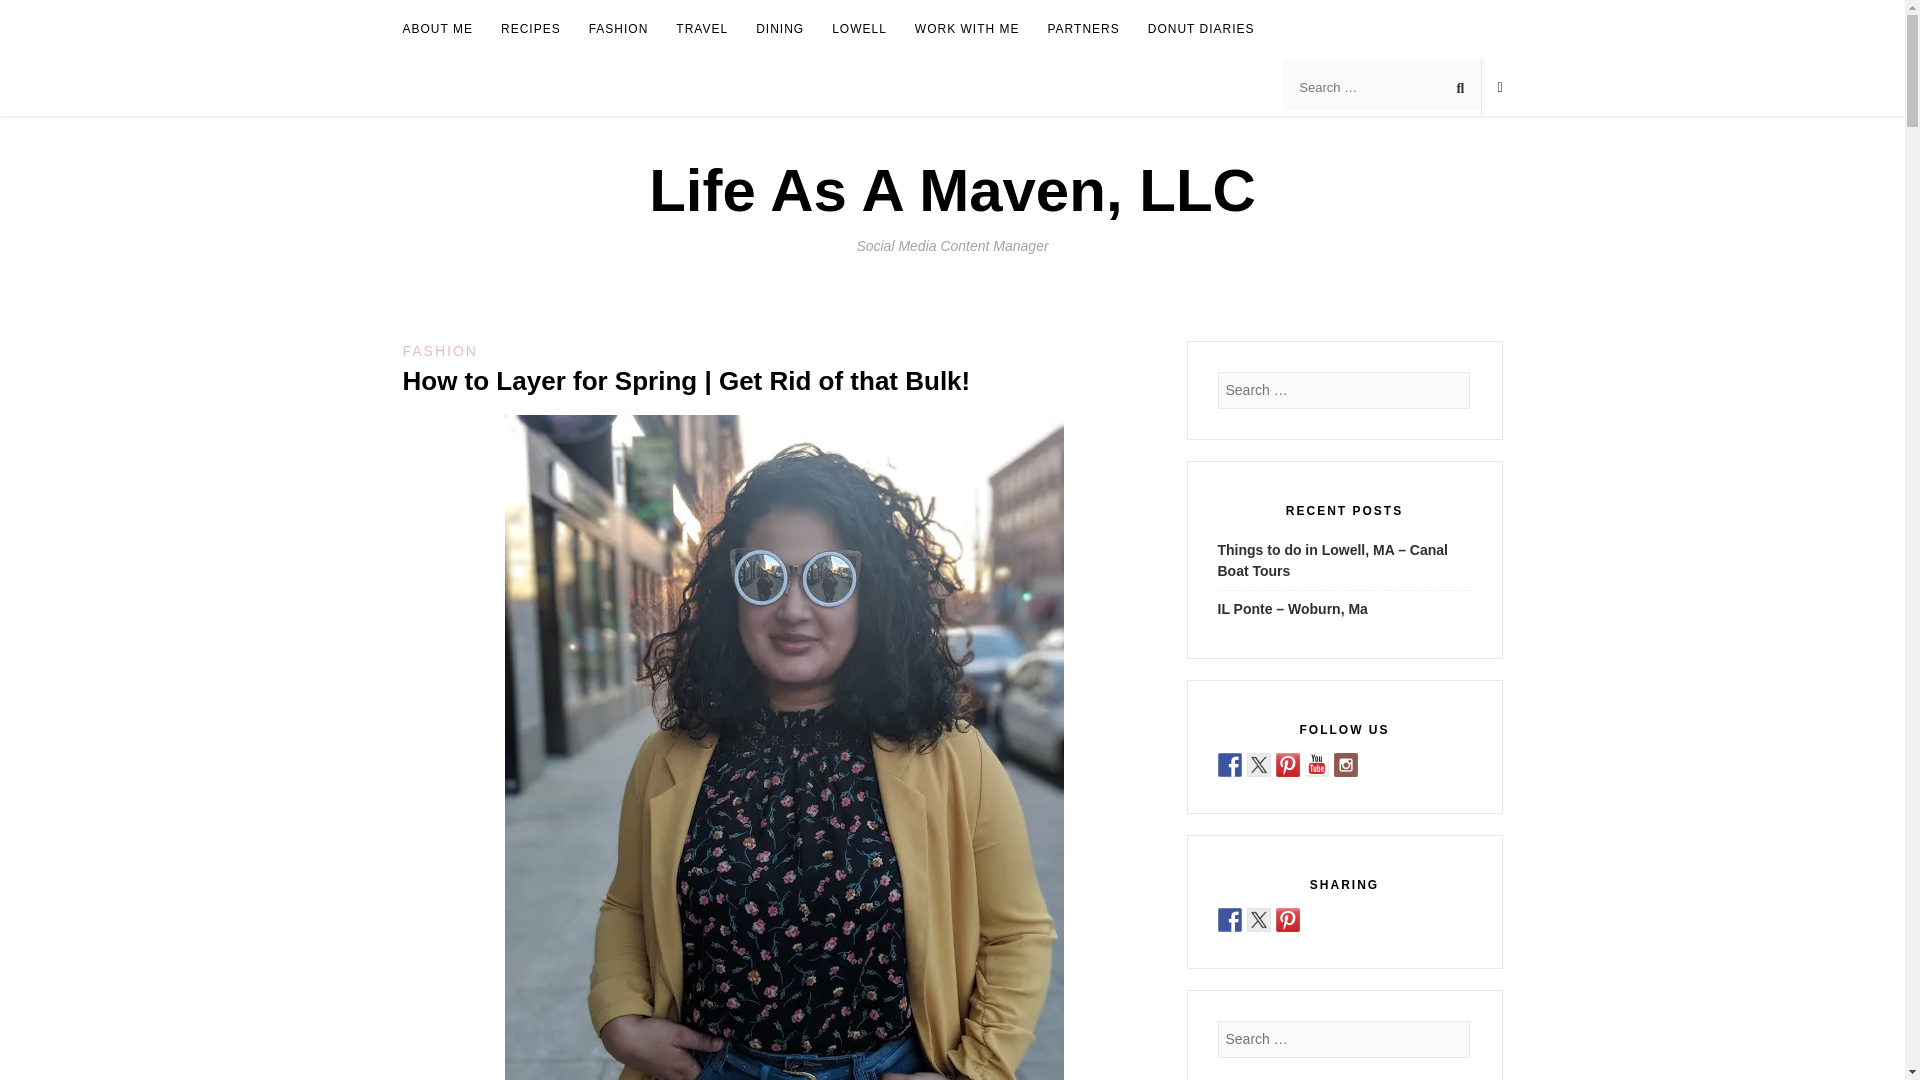 The width and height of the screenshot is (1920, 1080). I want to click on Our board on Pinterest, so click(1288, 764).